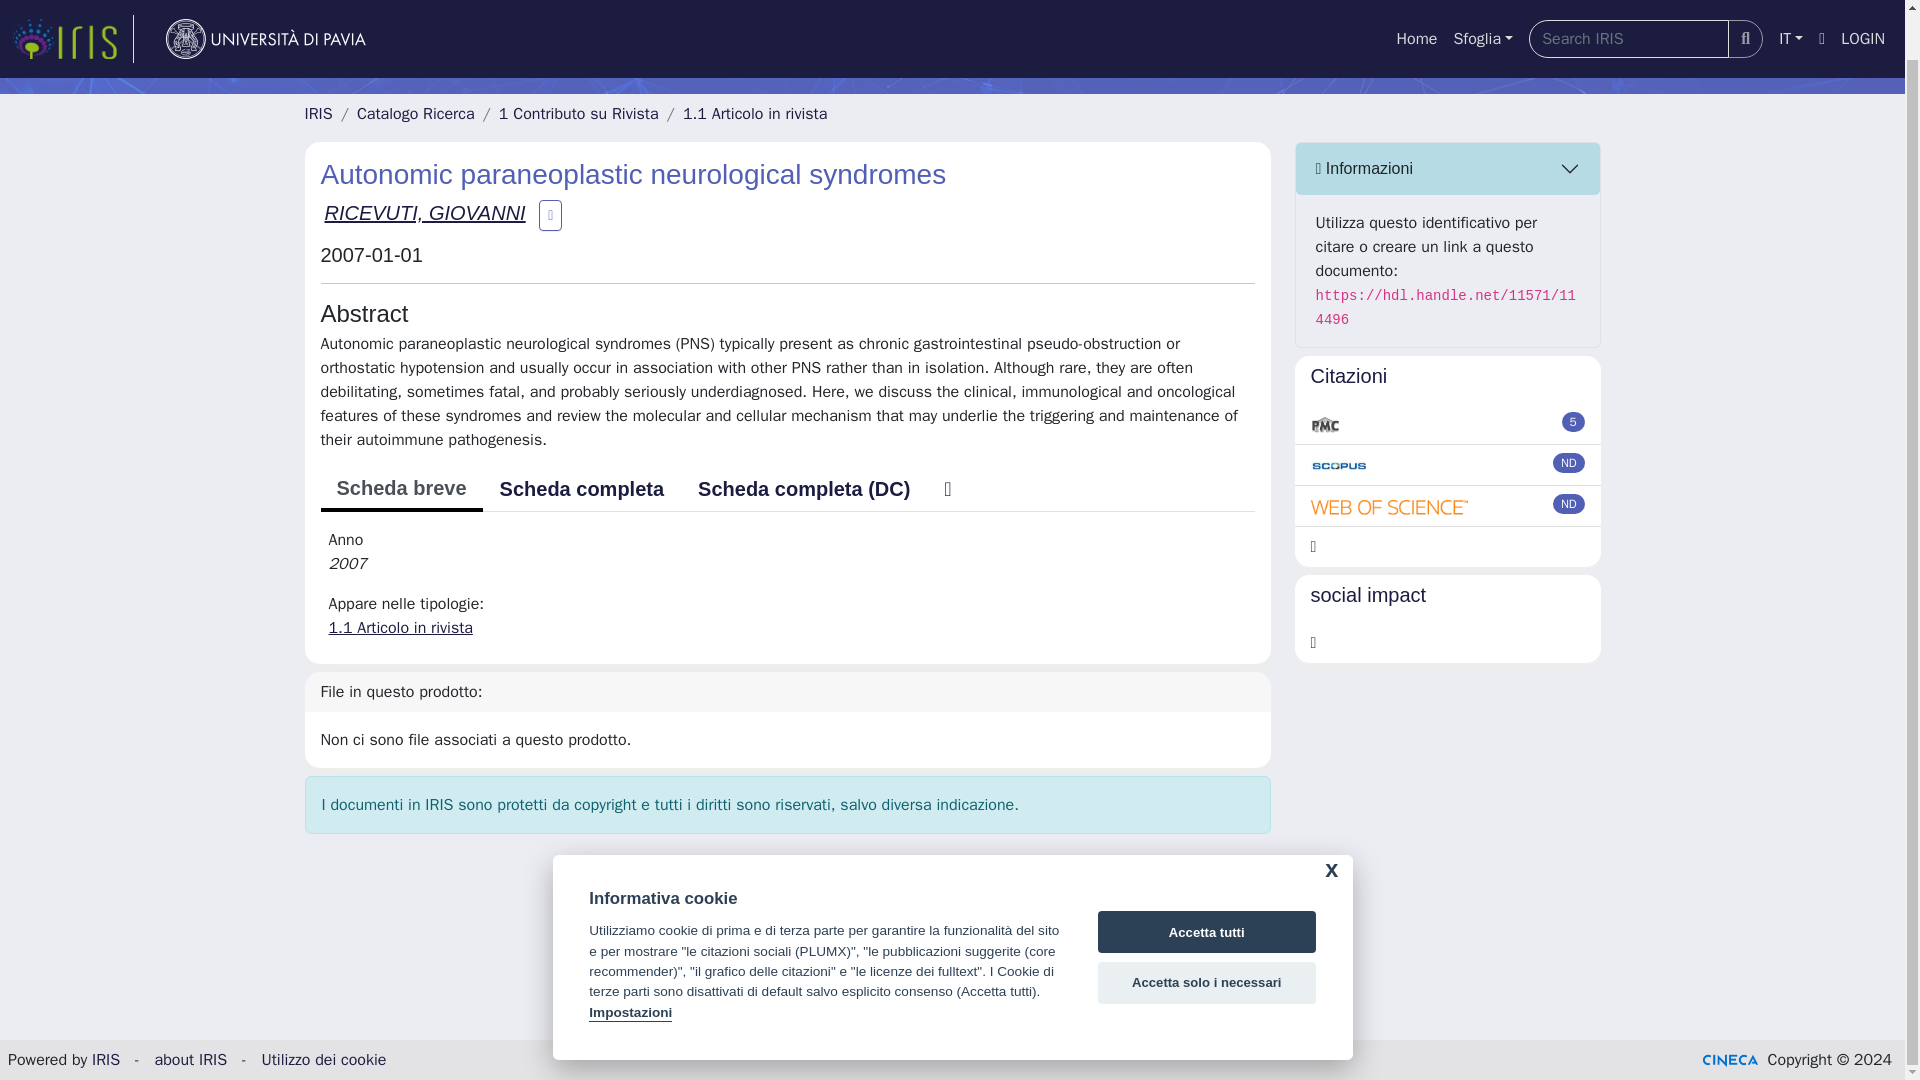 The width and height of the screenshot is (1920, 1080). I want to click on LOGIN, so click(1863, 5).